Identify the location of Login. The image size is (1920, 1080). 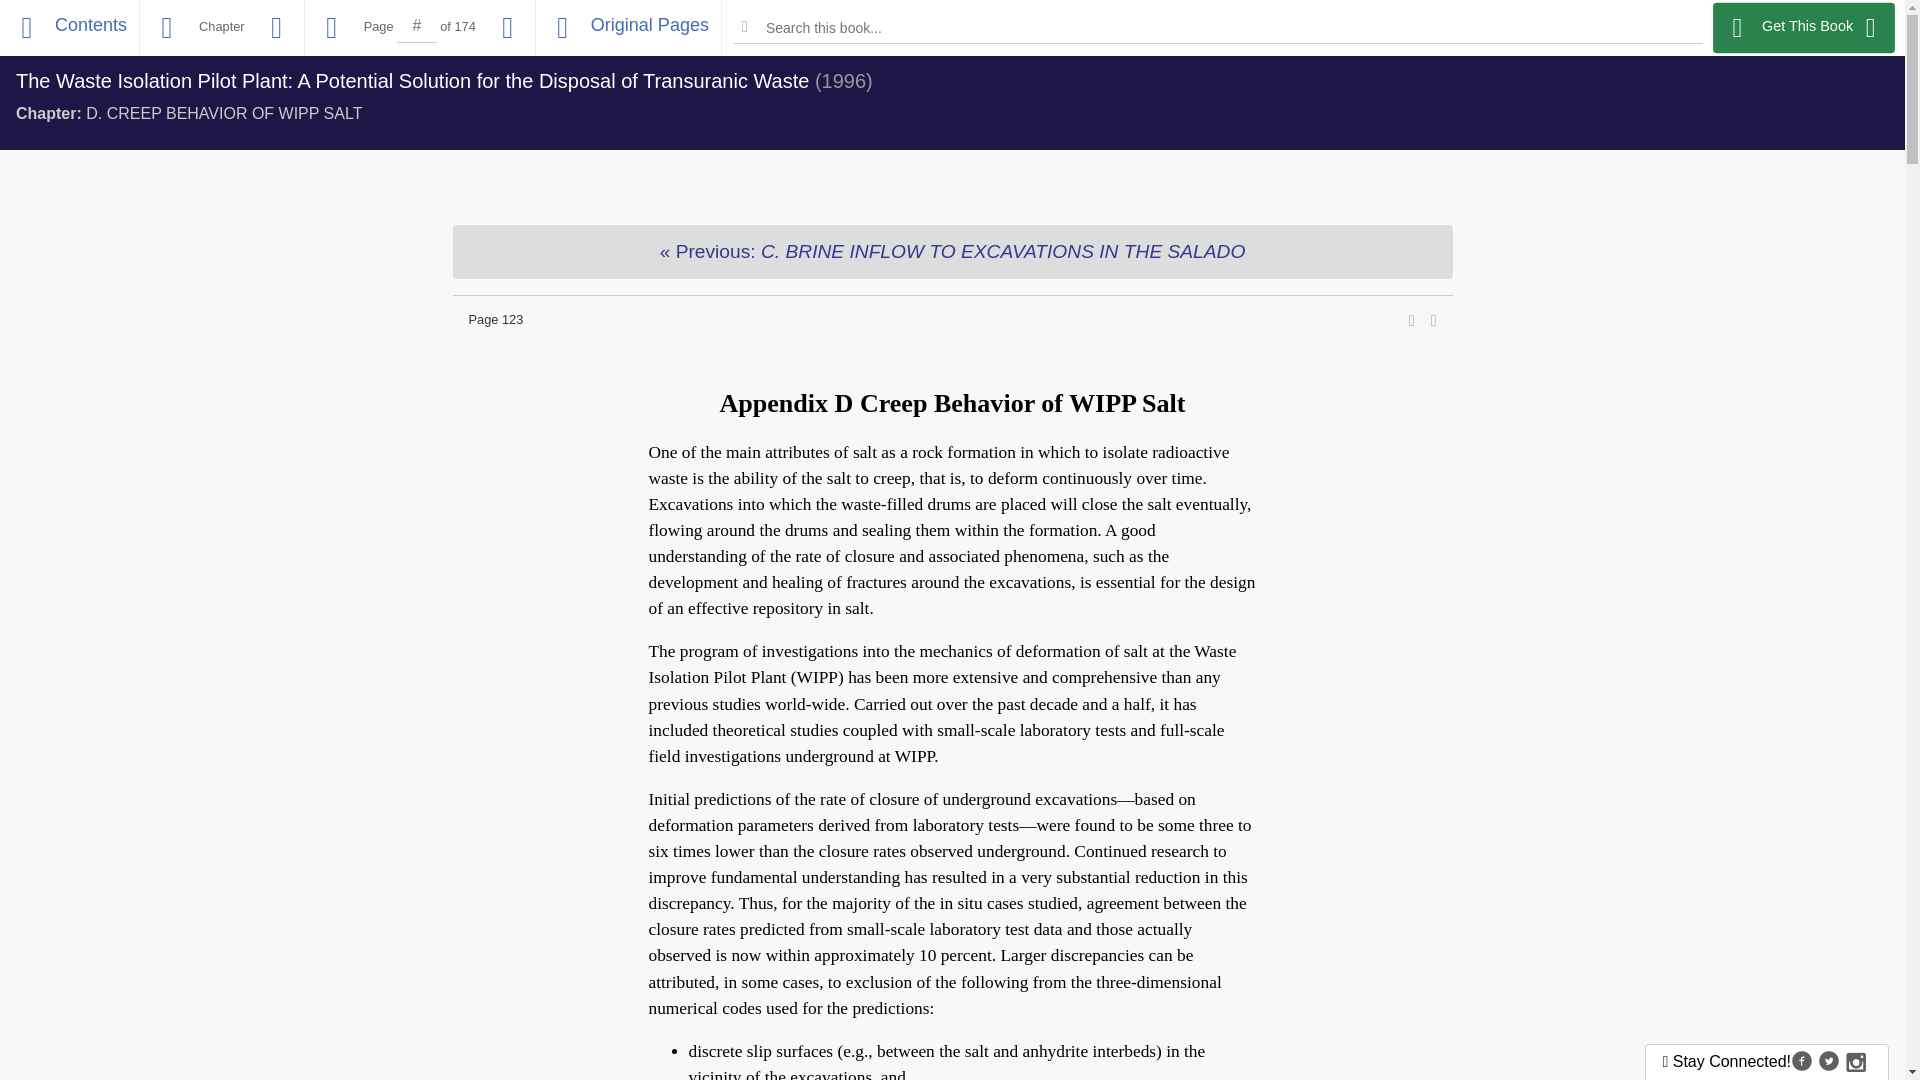
(1678, 29).